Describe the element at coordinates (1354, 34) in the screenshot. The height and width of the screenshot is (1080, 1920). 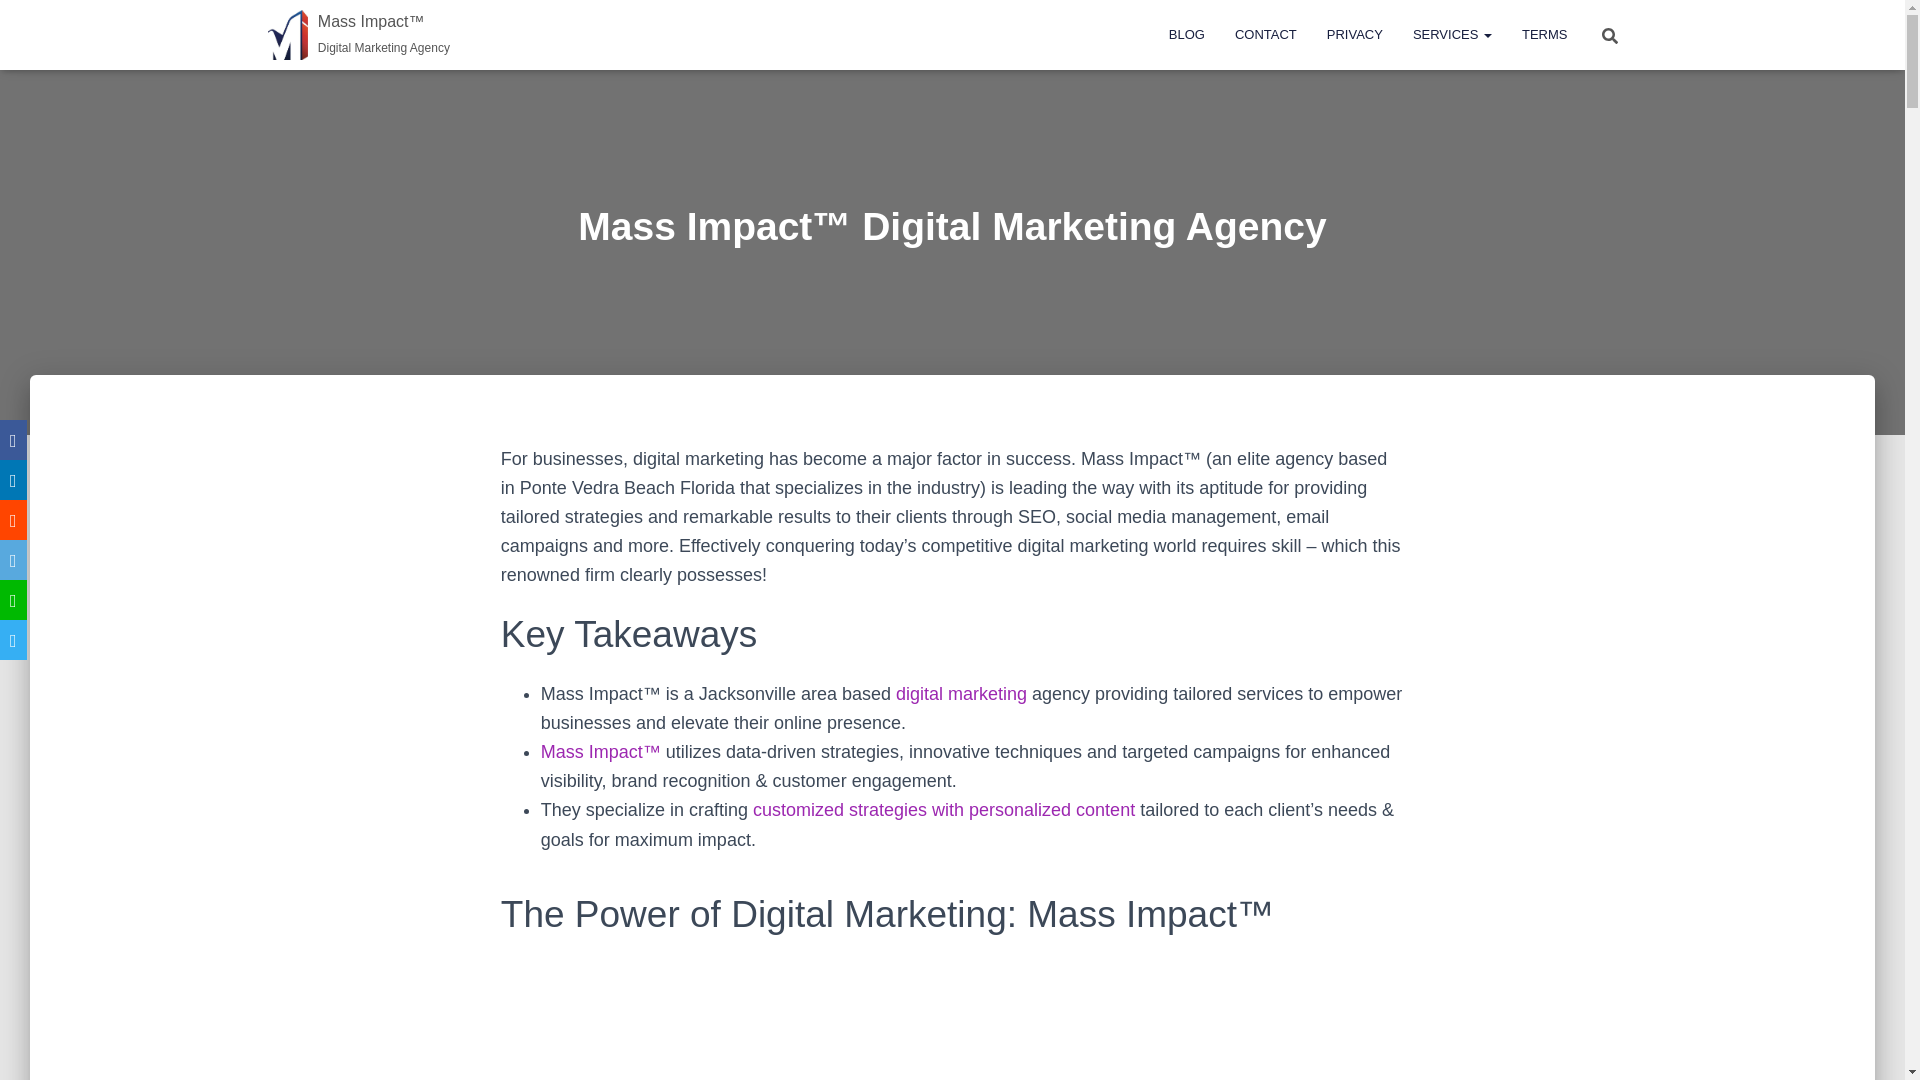
I see `PRIVACY` at that location.